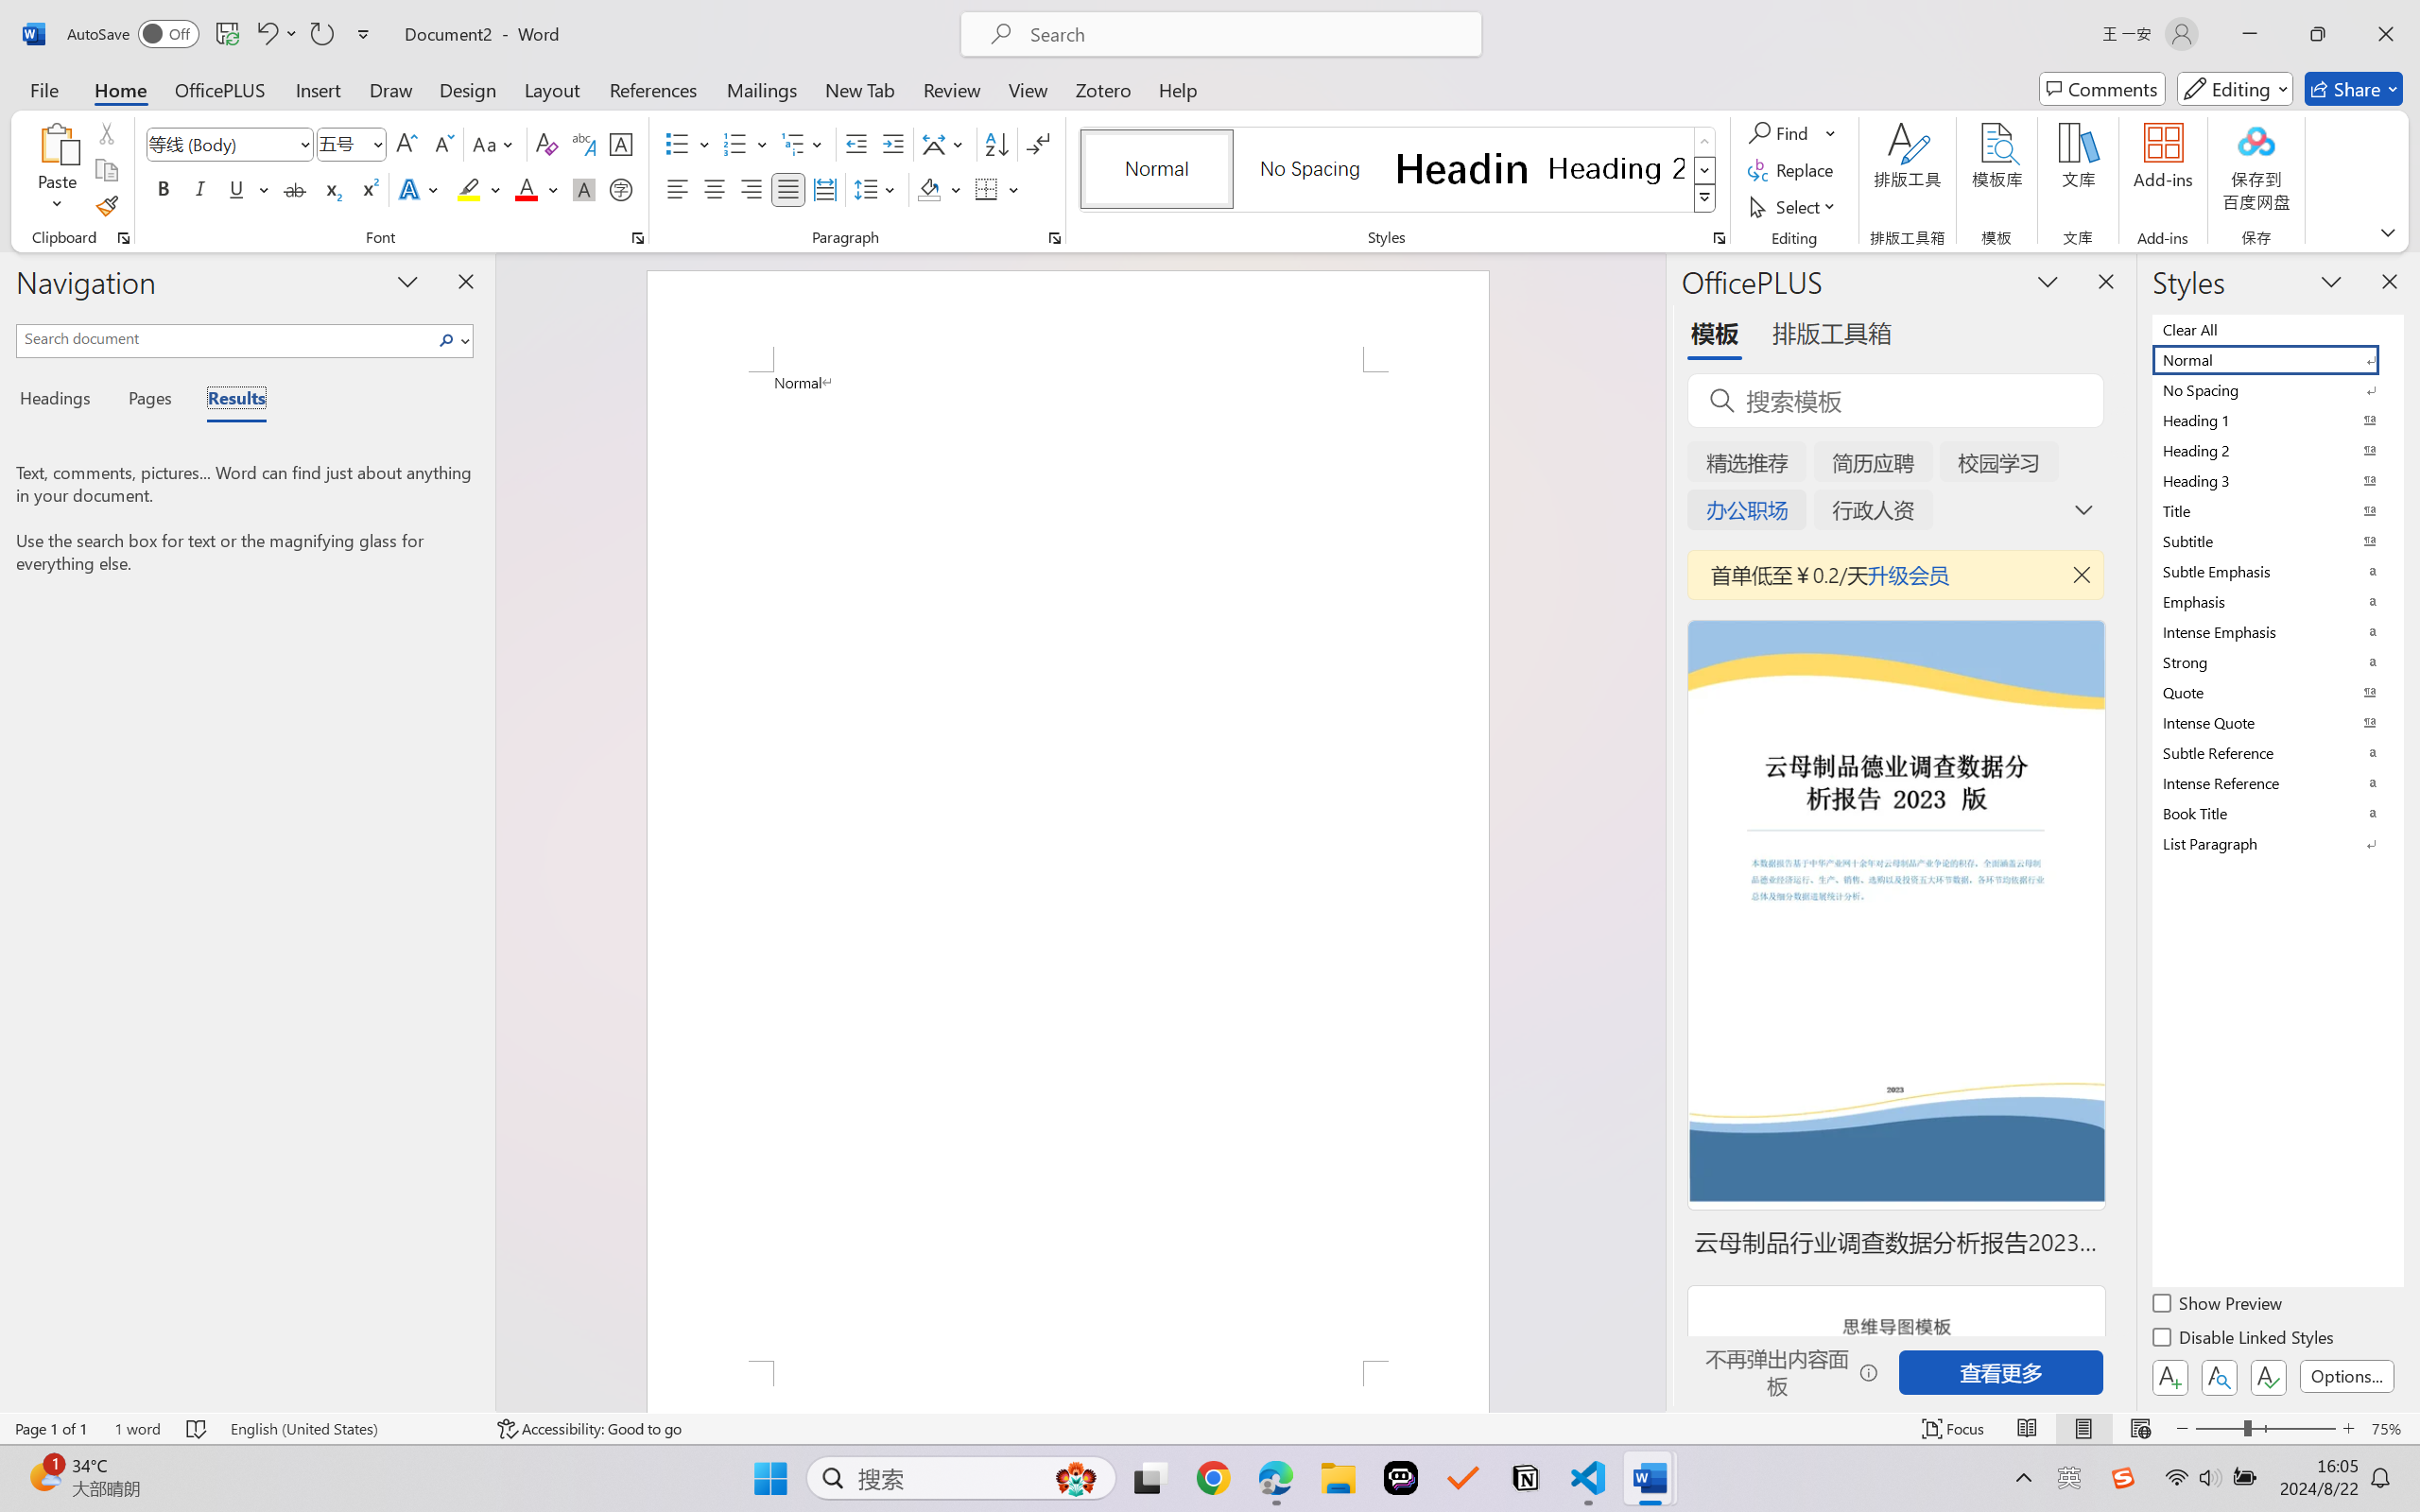 Image resolution: width=2420 pixels, height=1512 pixels. What do you see at coordinates (2265, 1429) in the screenshot?
I see `Zoom` at bounding box center [2265, 1429].